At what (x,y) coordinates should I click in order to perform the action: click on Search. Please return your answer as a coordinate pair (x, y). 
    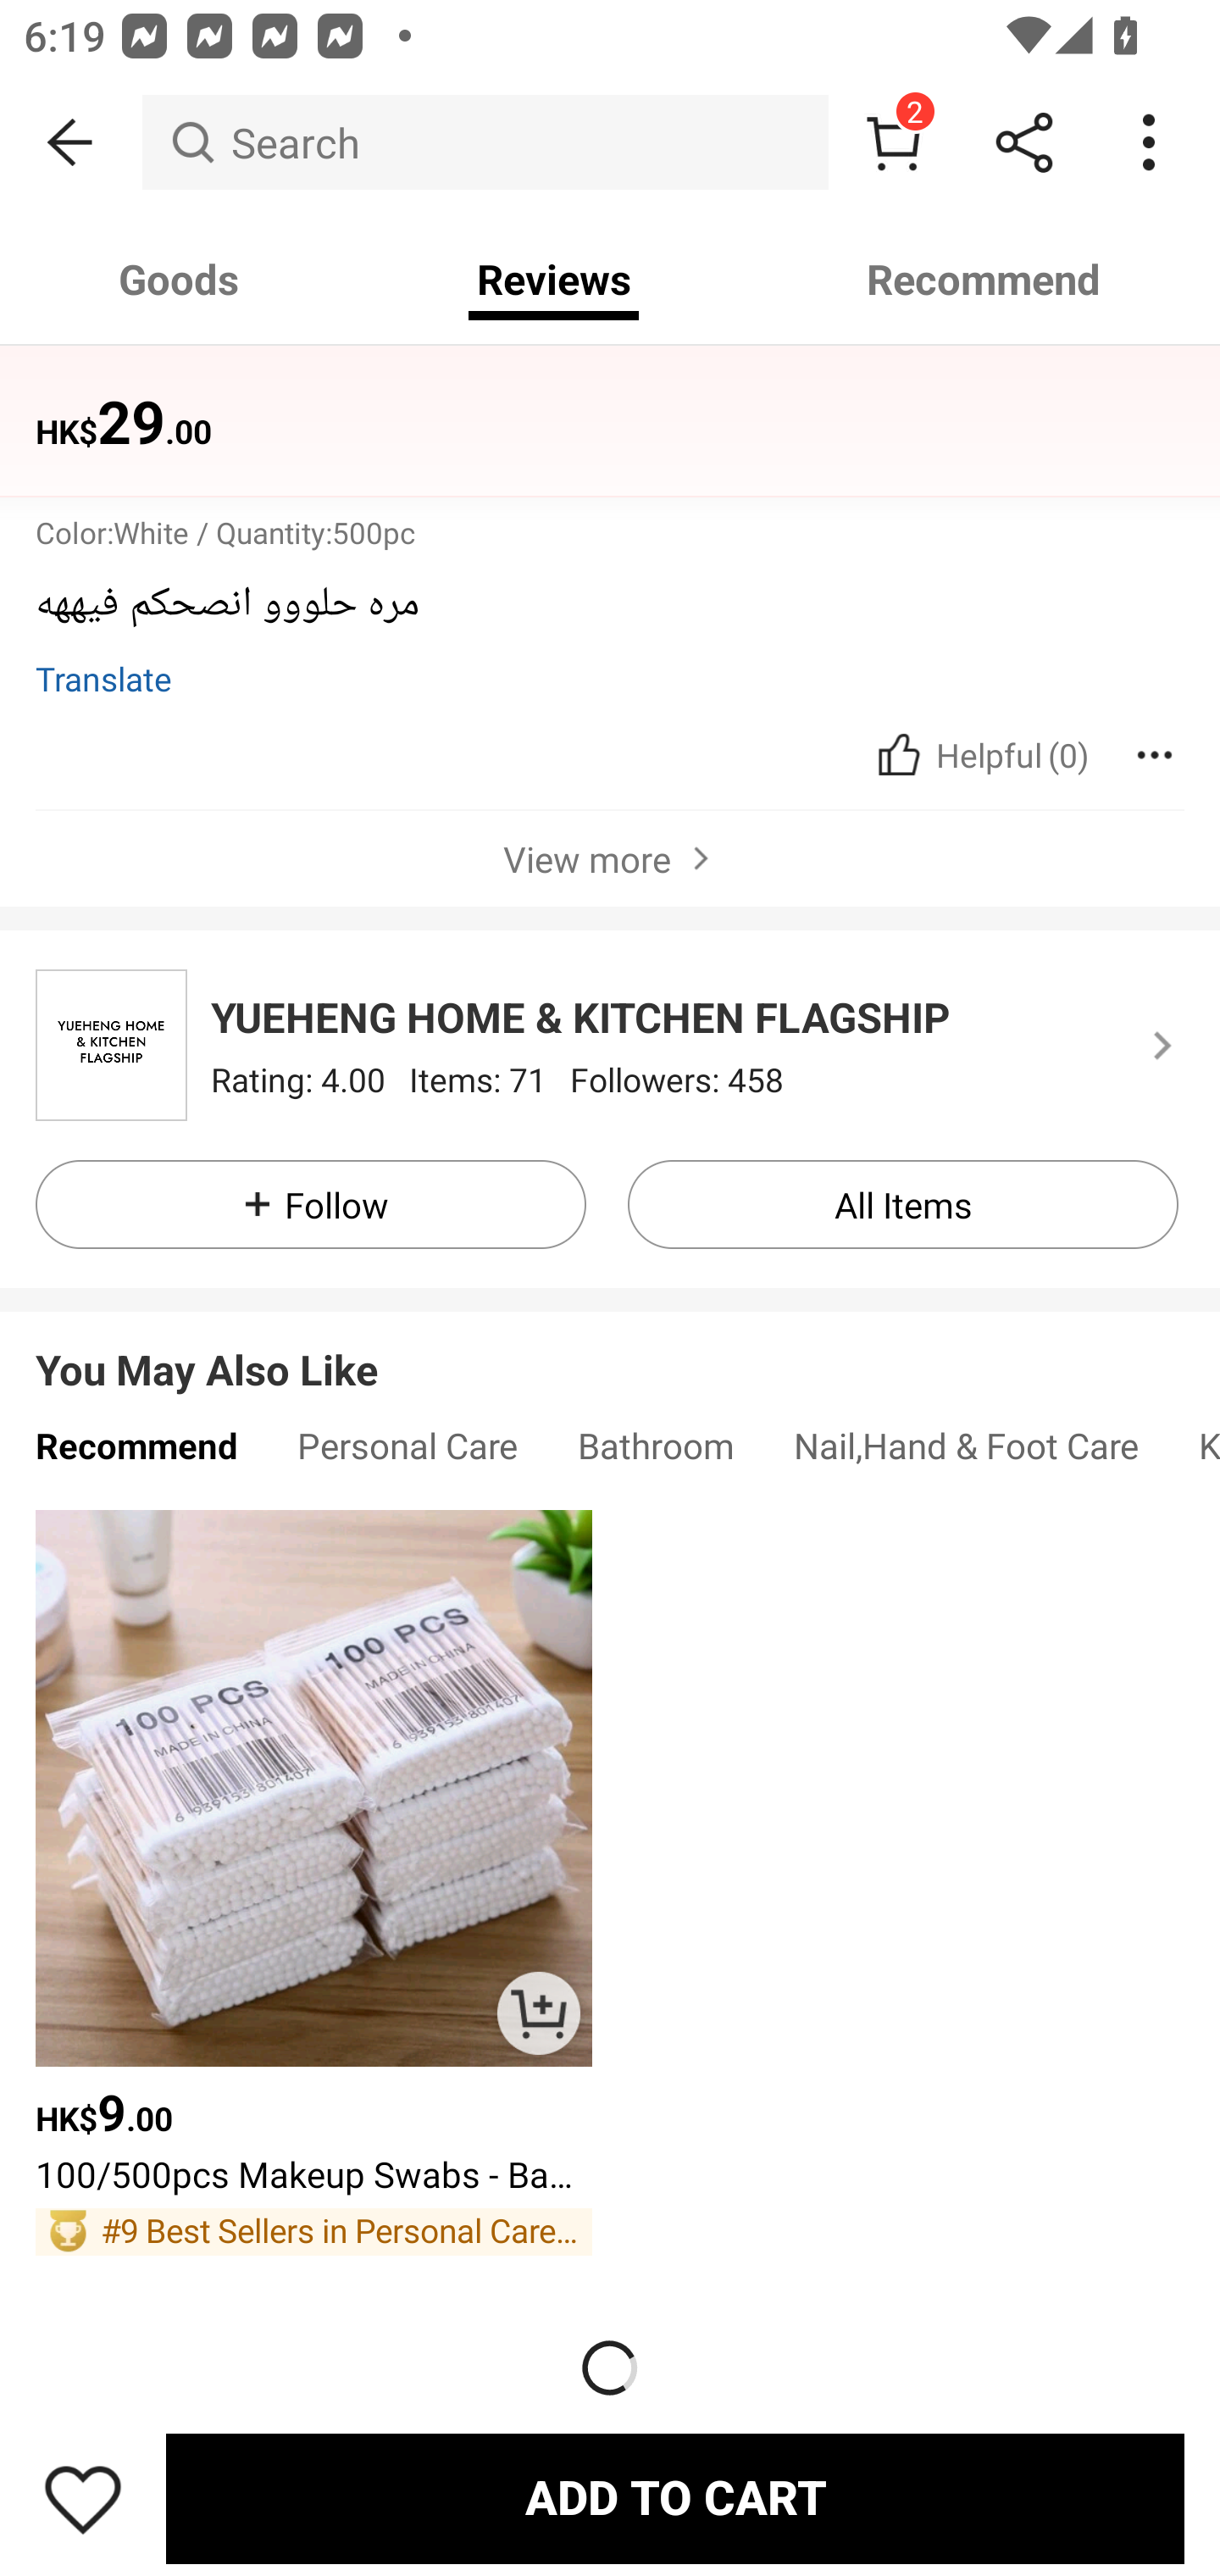
    Looking at the image, I should click on (485, 142).